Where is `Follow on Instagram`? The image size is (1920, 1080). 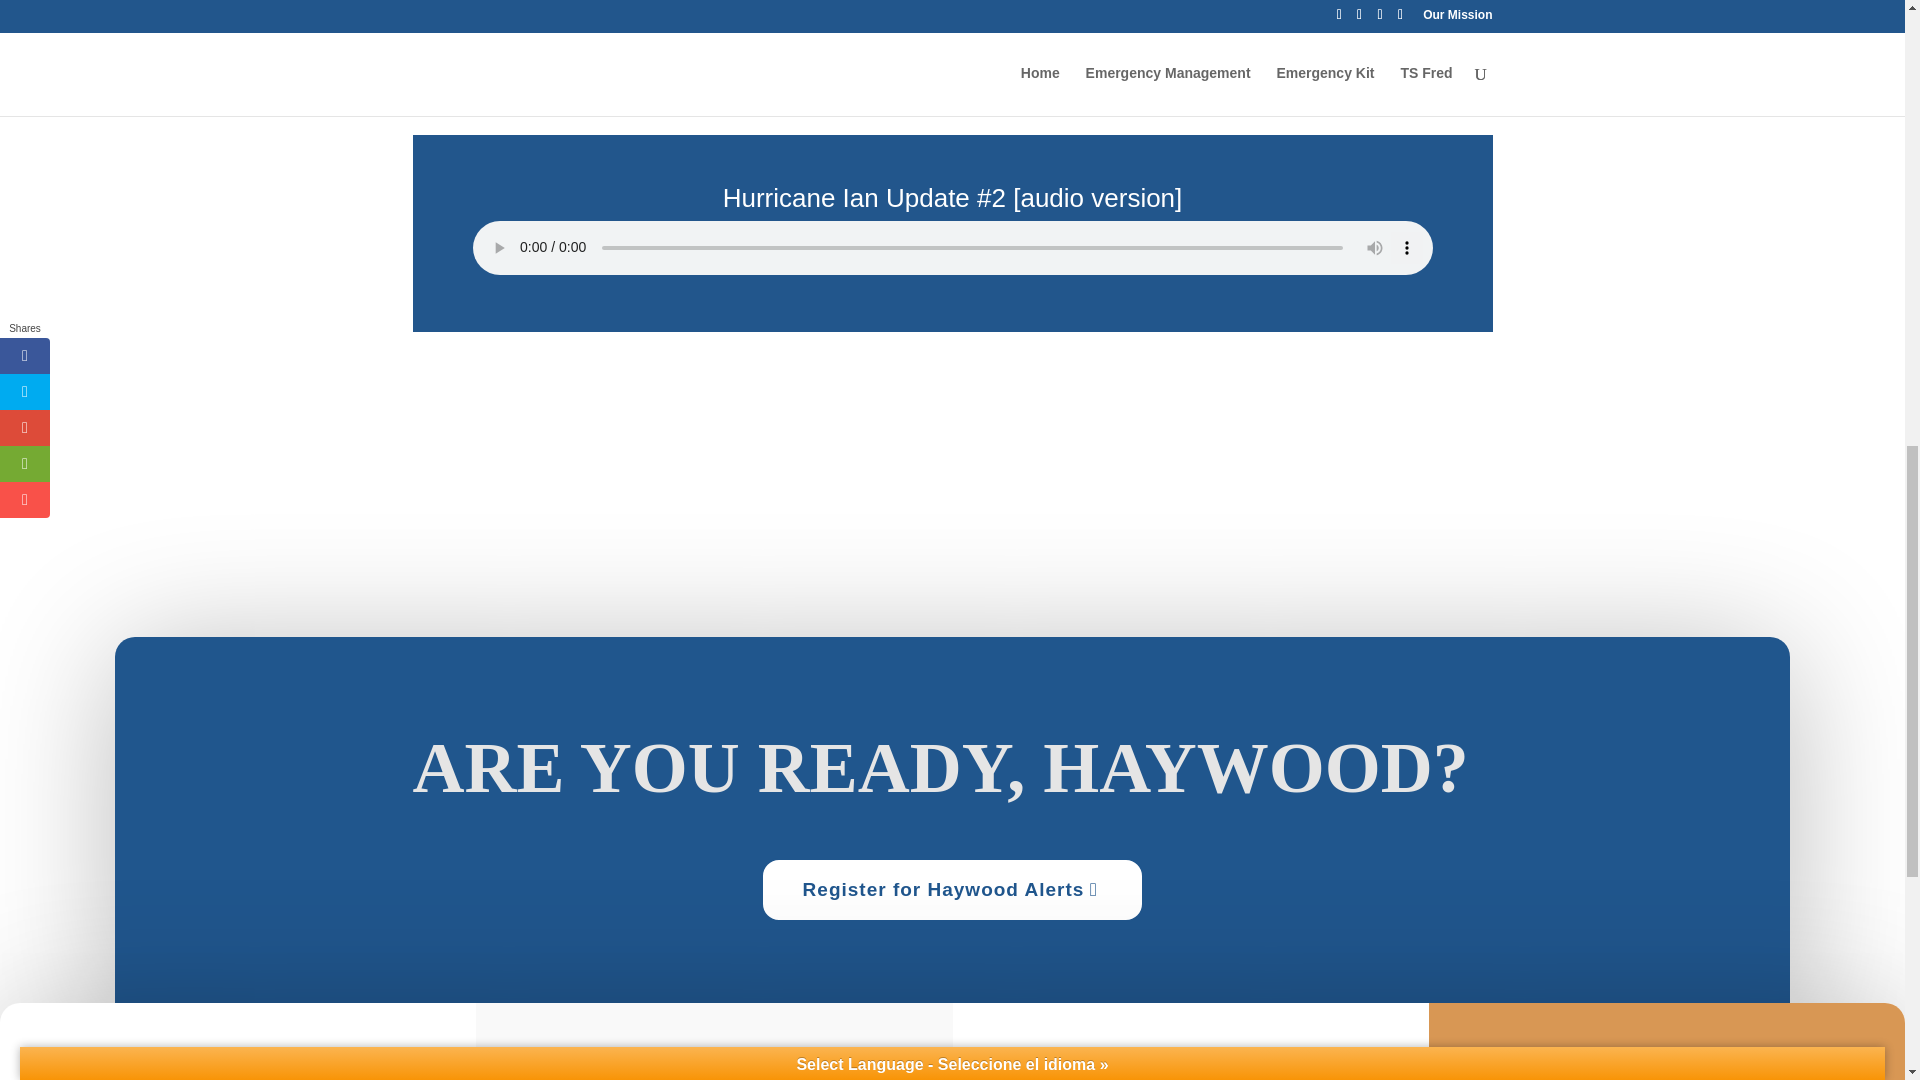
Follow on Instagram is located at coordinates (1692, 1076).